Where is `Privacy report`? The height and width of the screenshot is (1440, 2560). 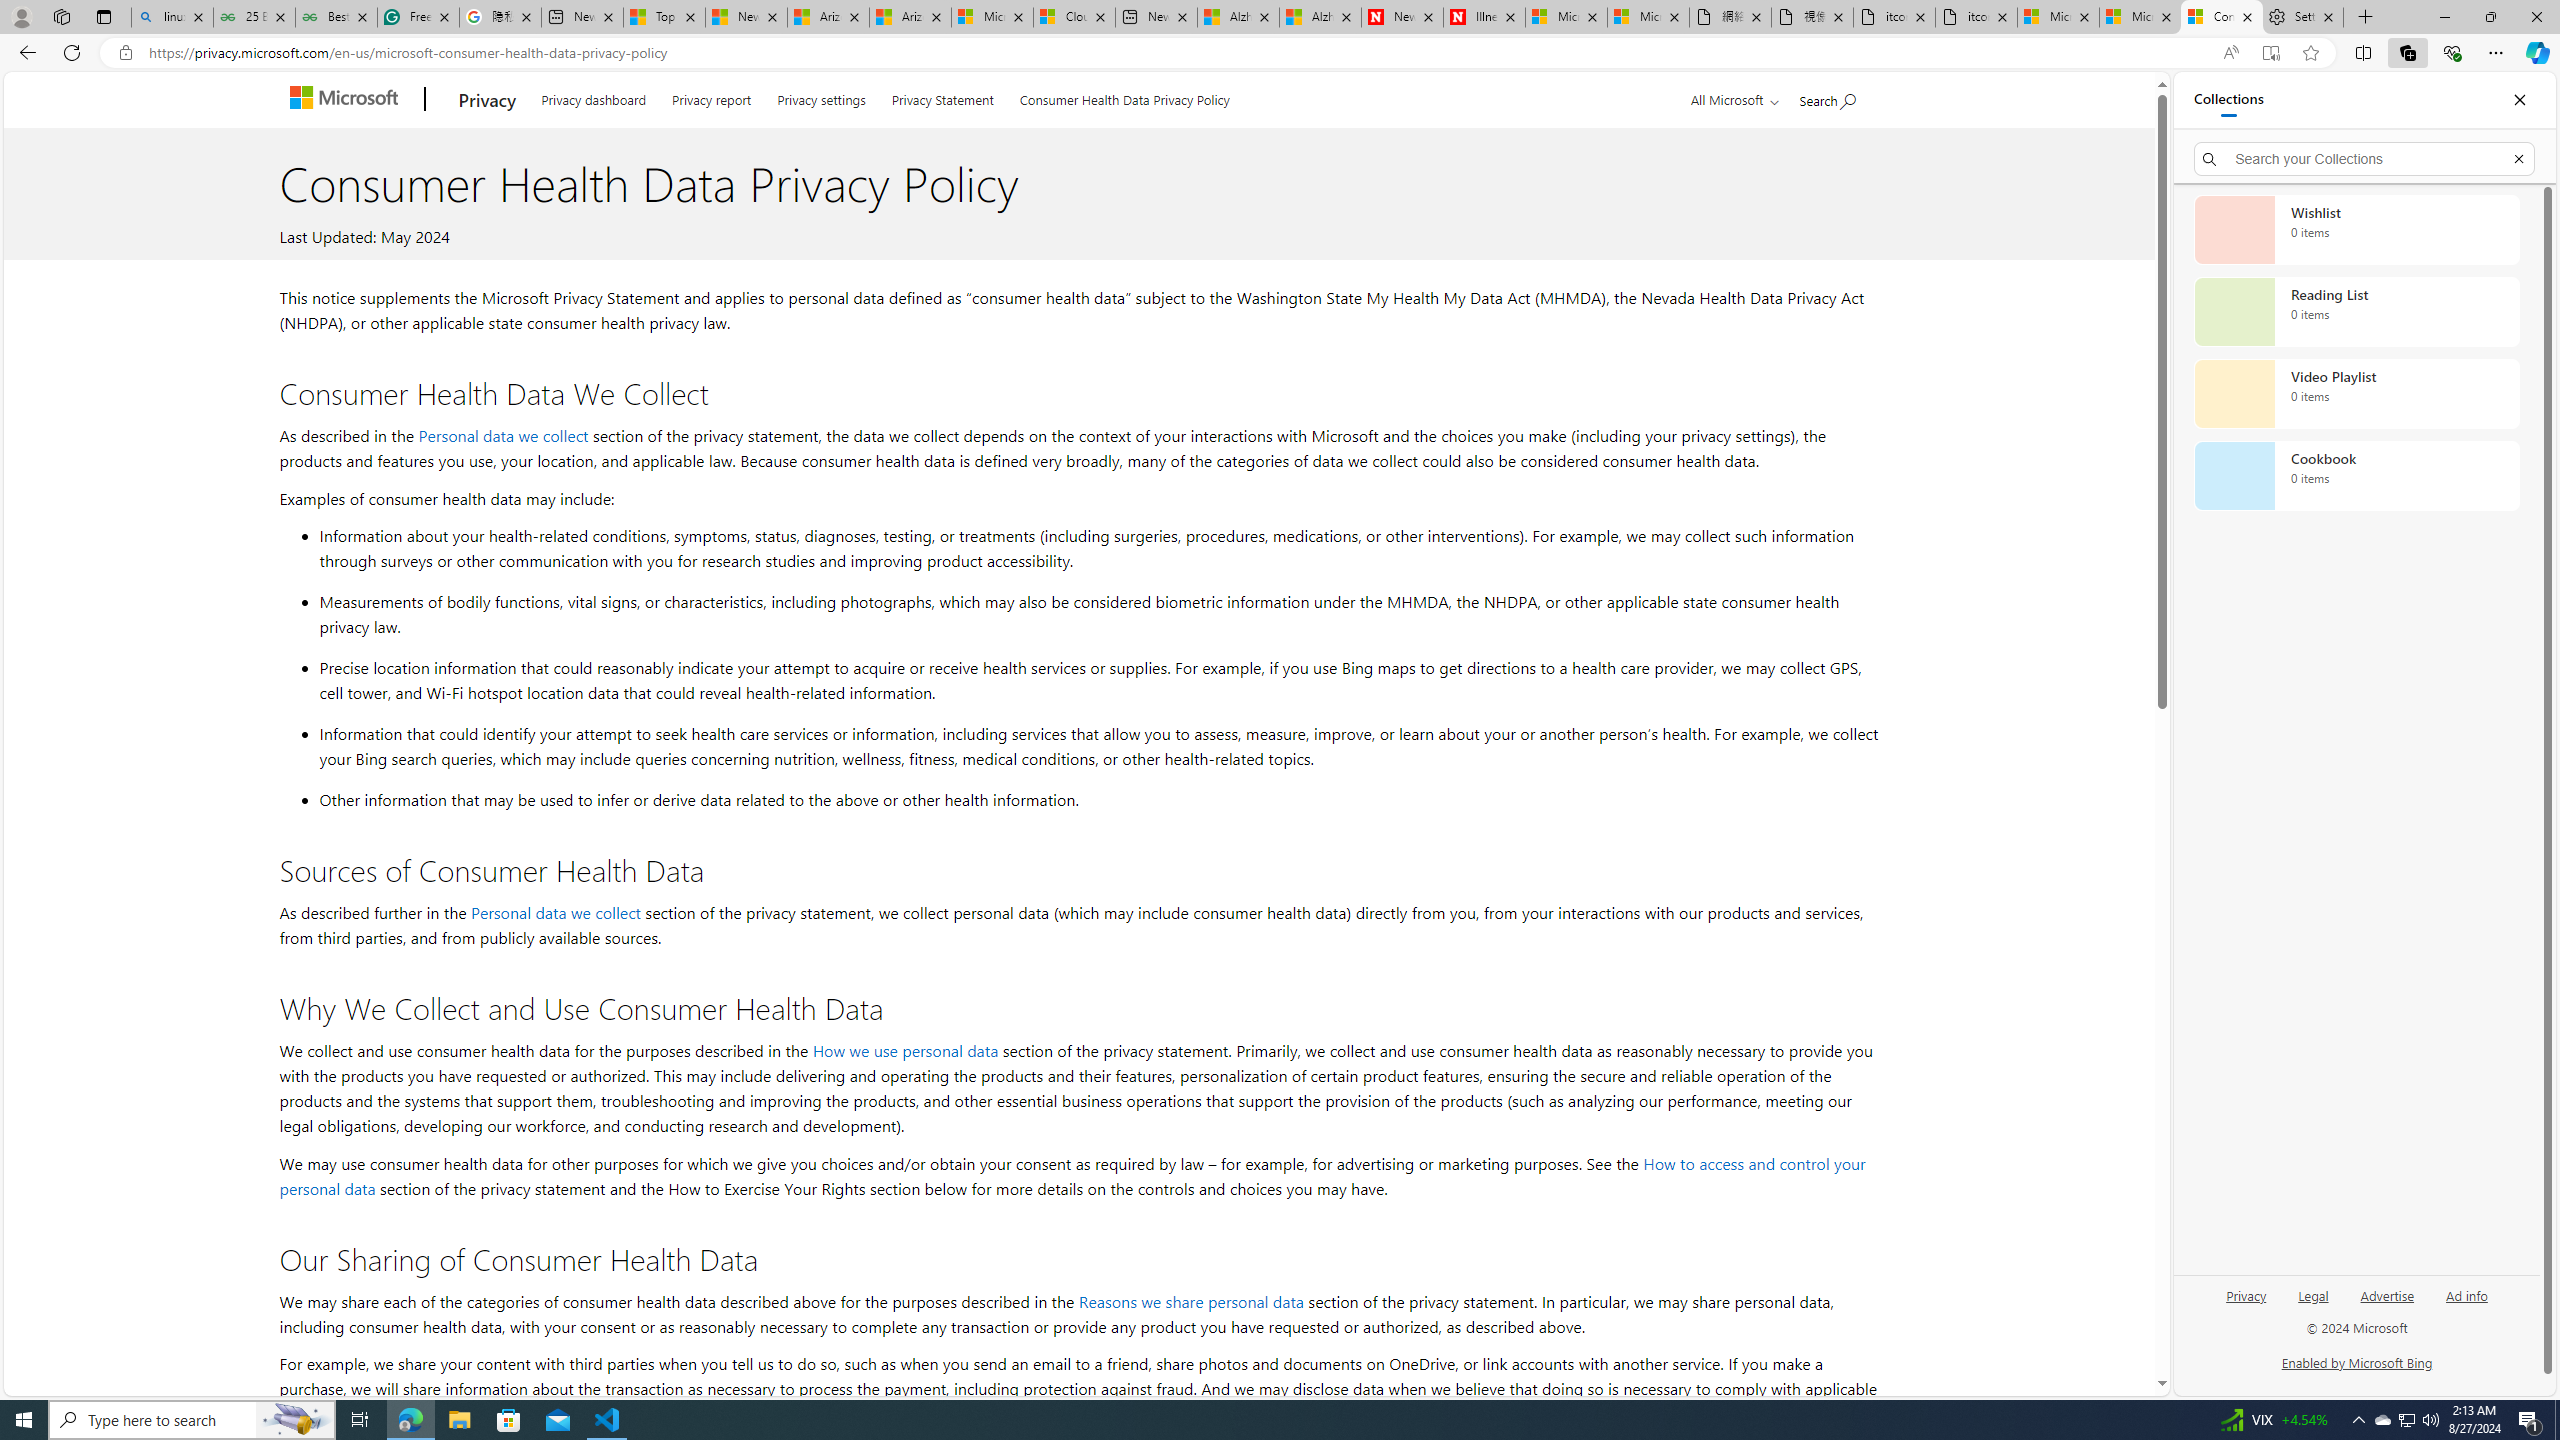 Privacy report is located at coordinates (711, 96).